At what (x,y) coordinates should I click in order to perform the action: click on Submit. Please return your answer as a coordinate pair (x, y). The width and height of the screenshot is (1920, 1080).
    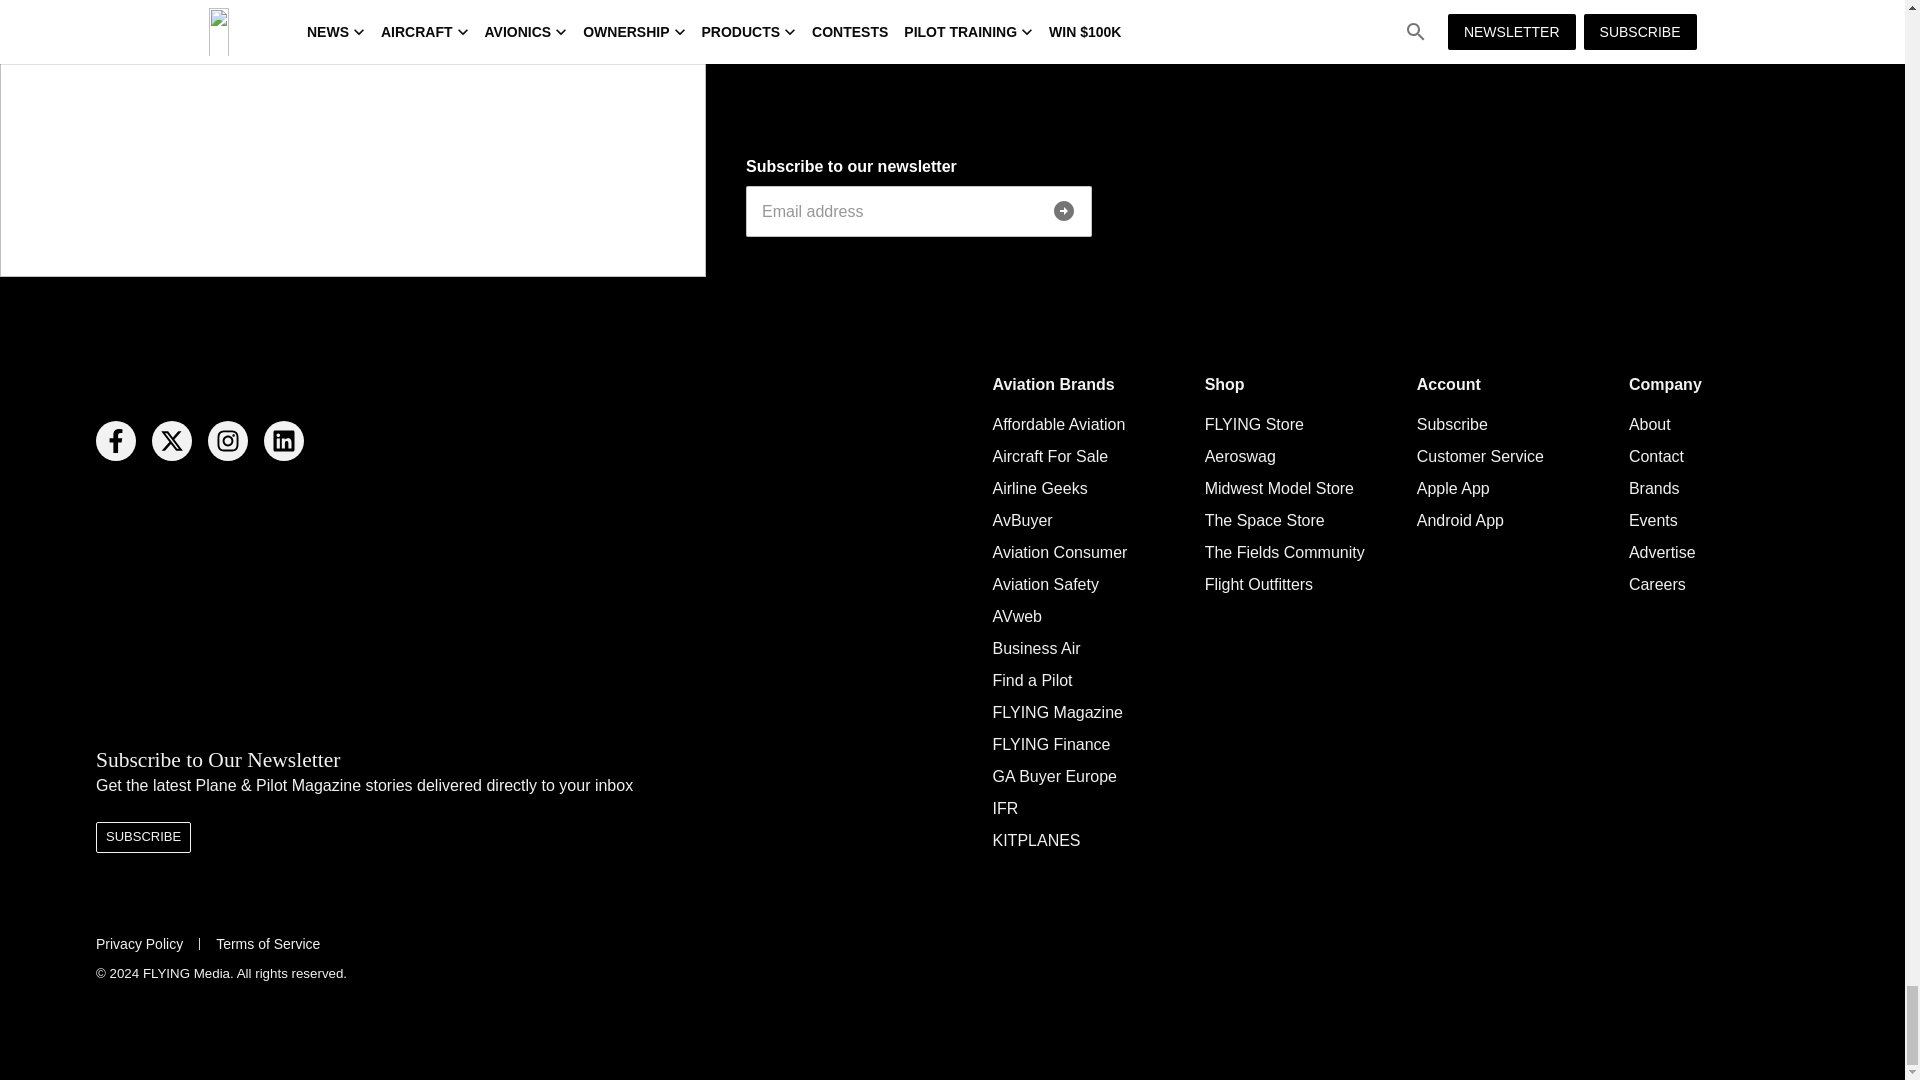
    Looking at the image, I should click on (1064, 211).